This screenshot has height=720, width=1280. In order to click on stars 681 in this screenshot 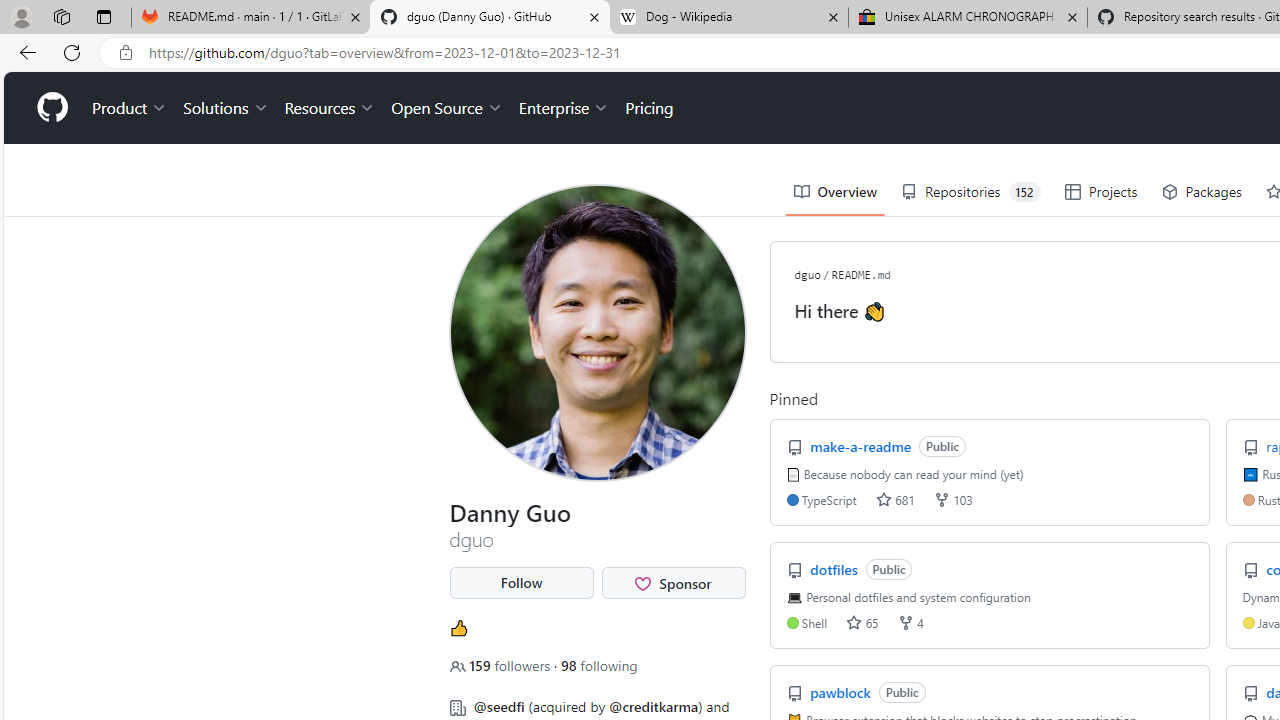, I will do `click(895, 500)`.